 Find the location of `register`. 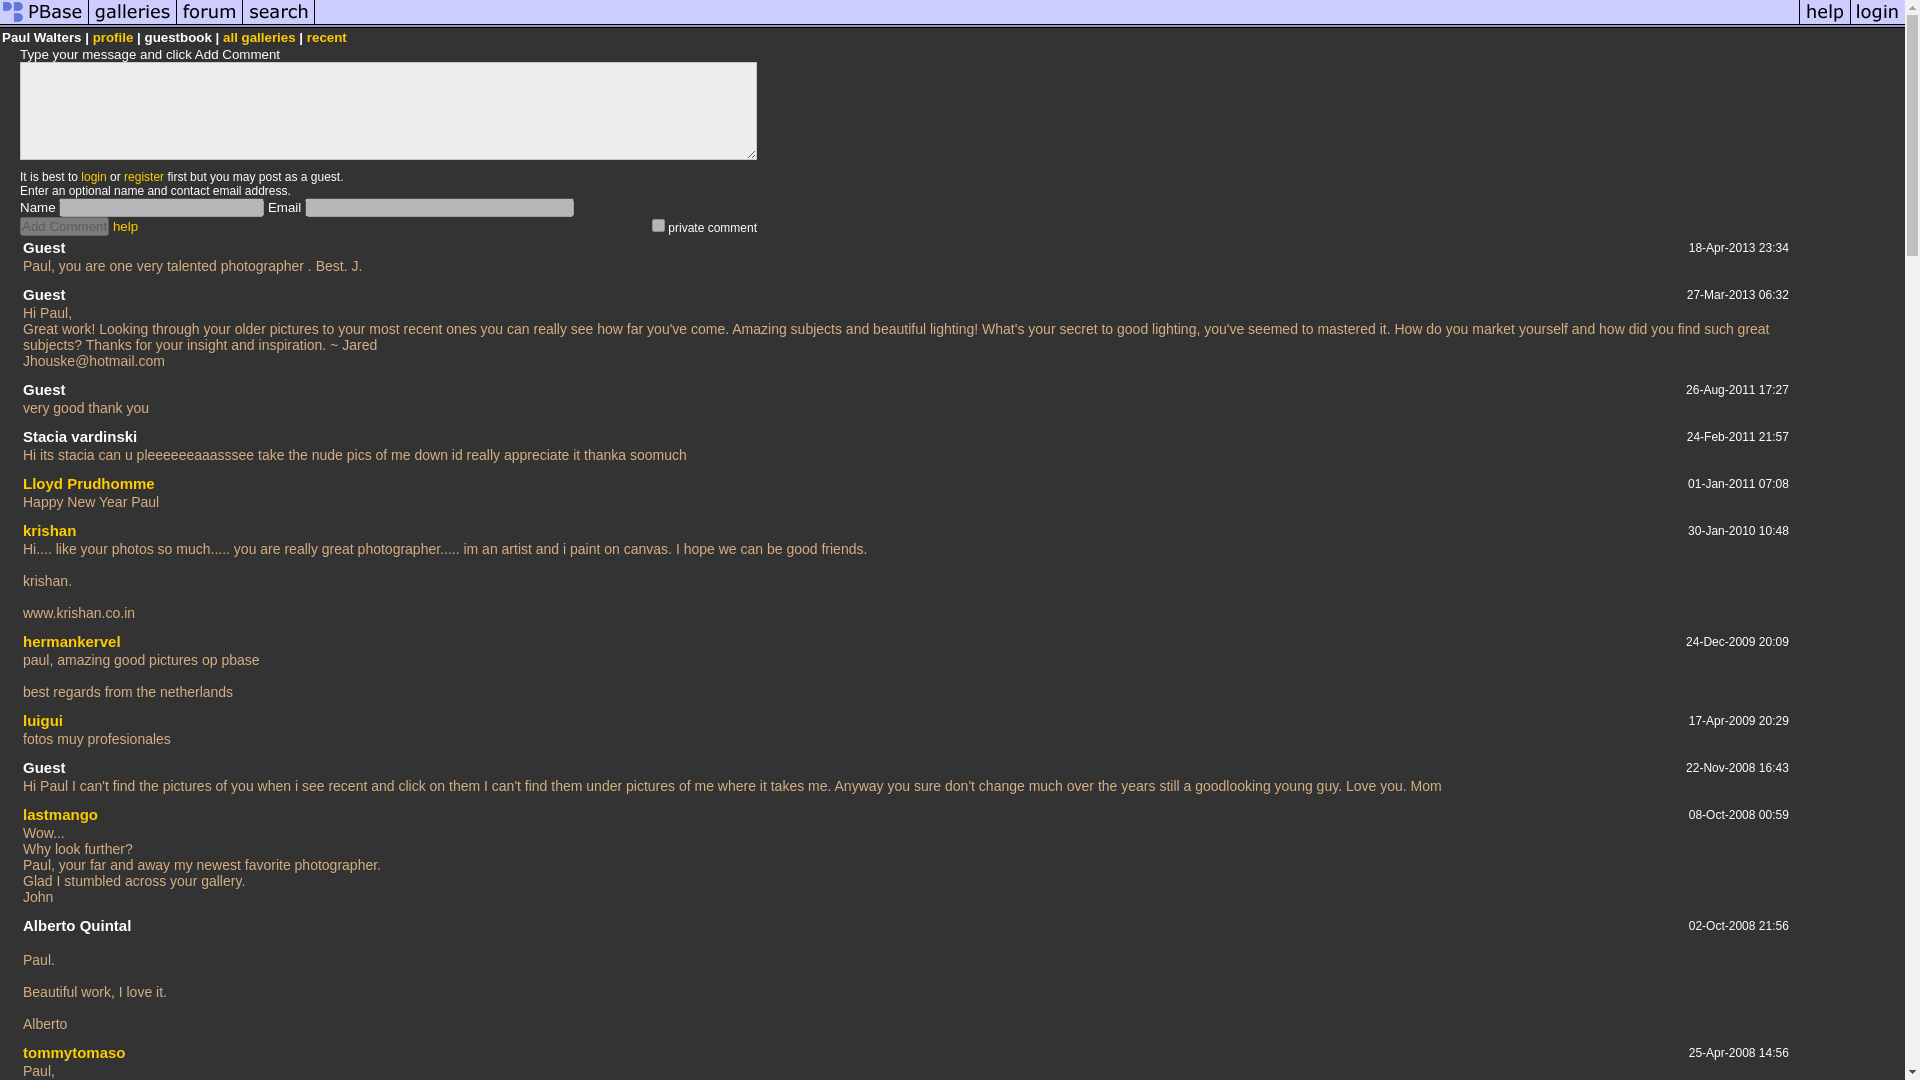

register is located at coordinates (144, 176).